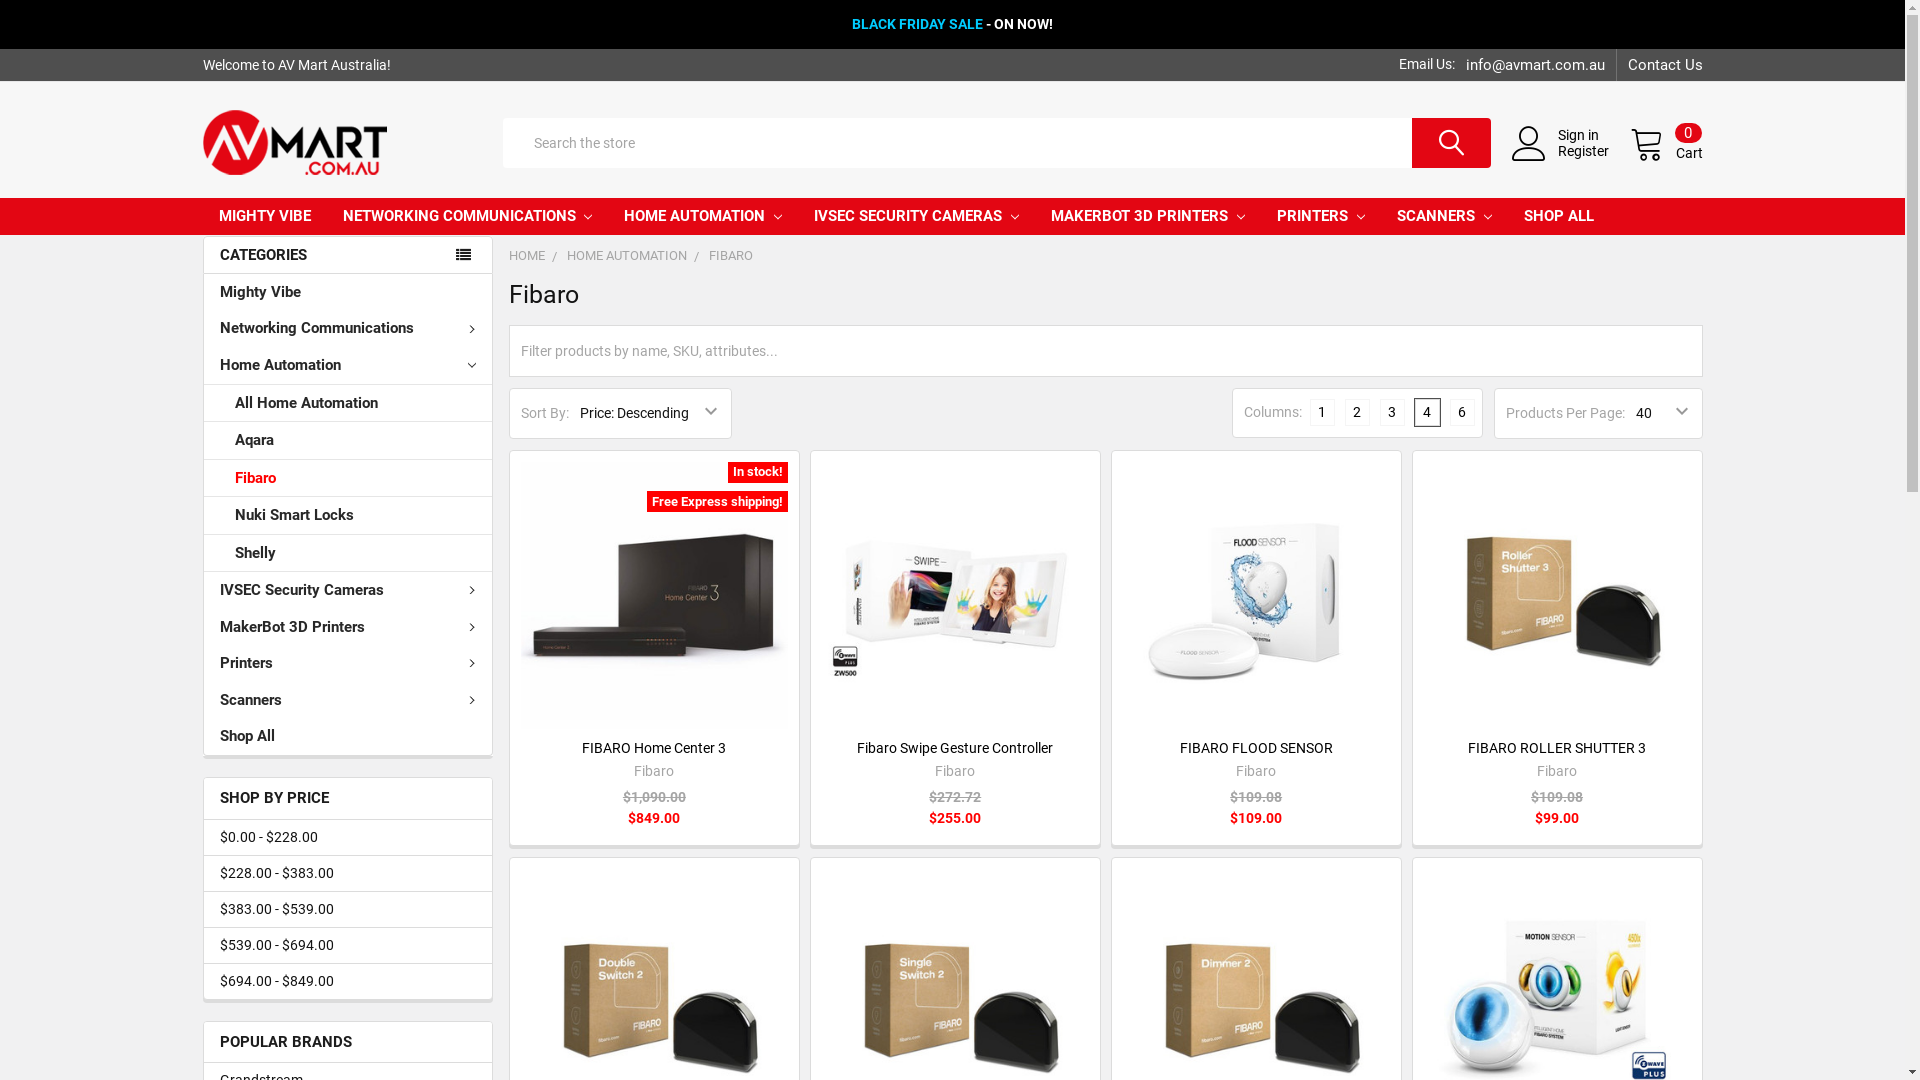 Image resolution: width=1920 pixels, height=1080 pixels. What do you see at coordinates (296, 143) in the screenshot?
I see `AV Mart Australia` at bounding box center [296, 143].